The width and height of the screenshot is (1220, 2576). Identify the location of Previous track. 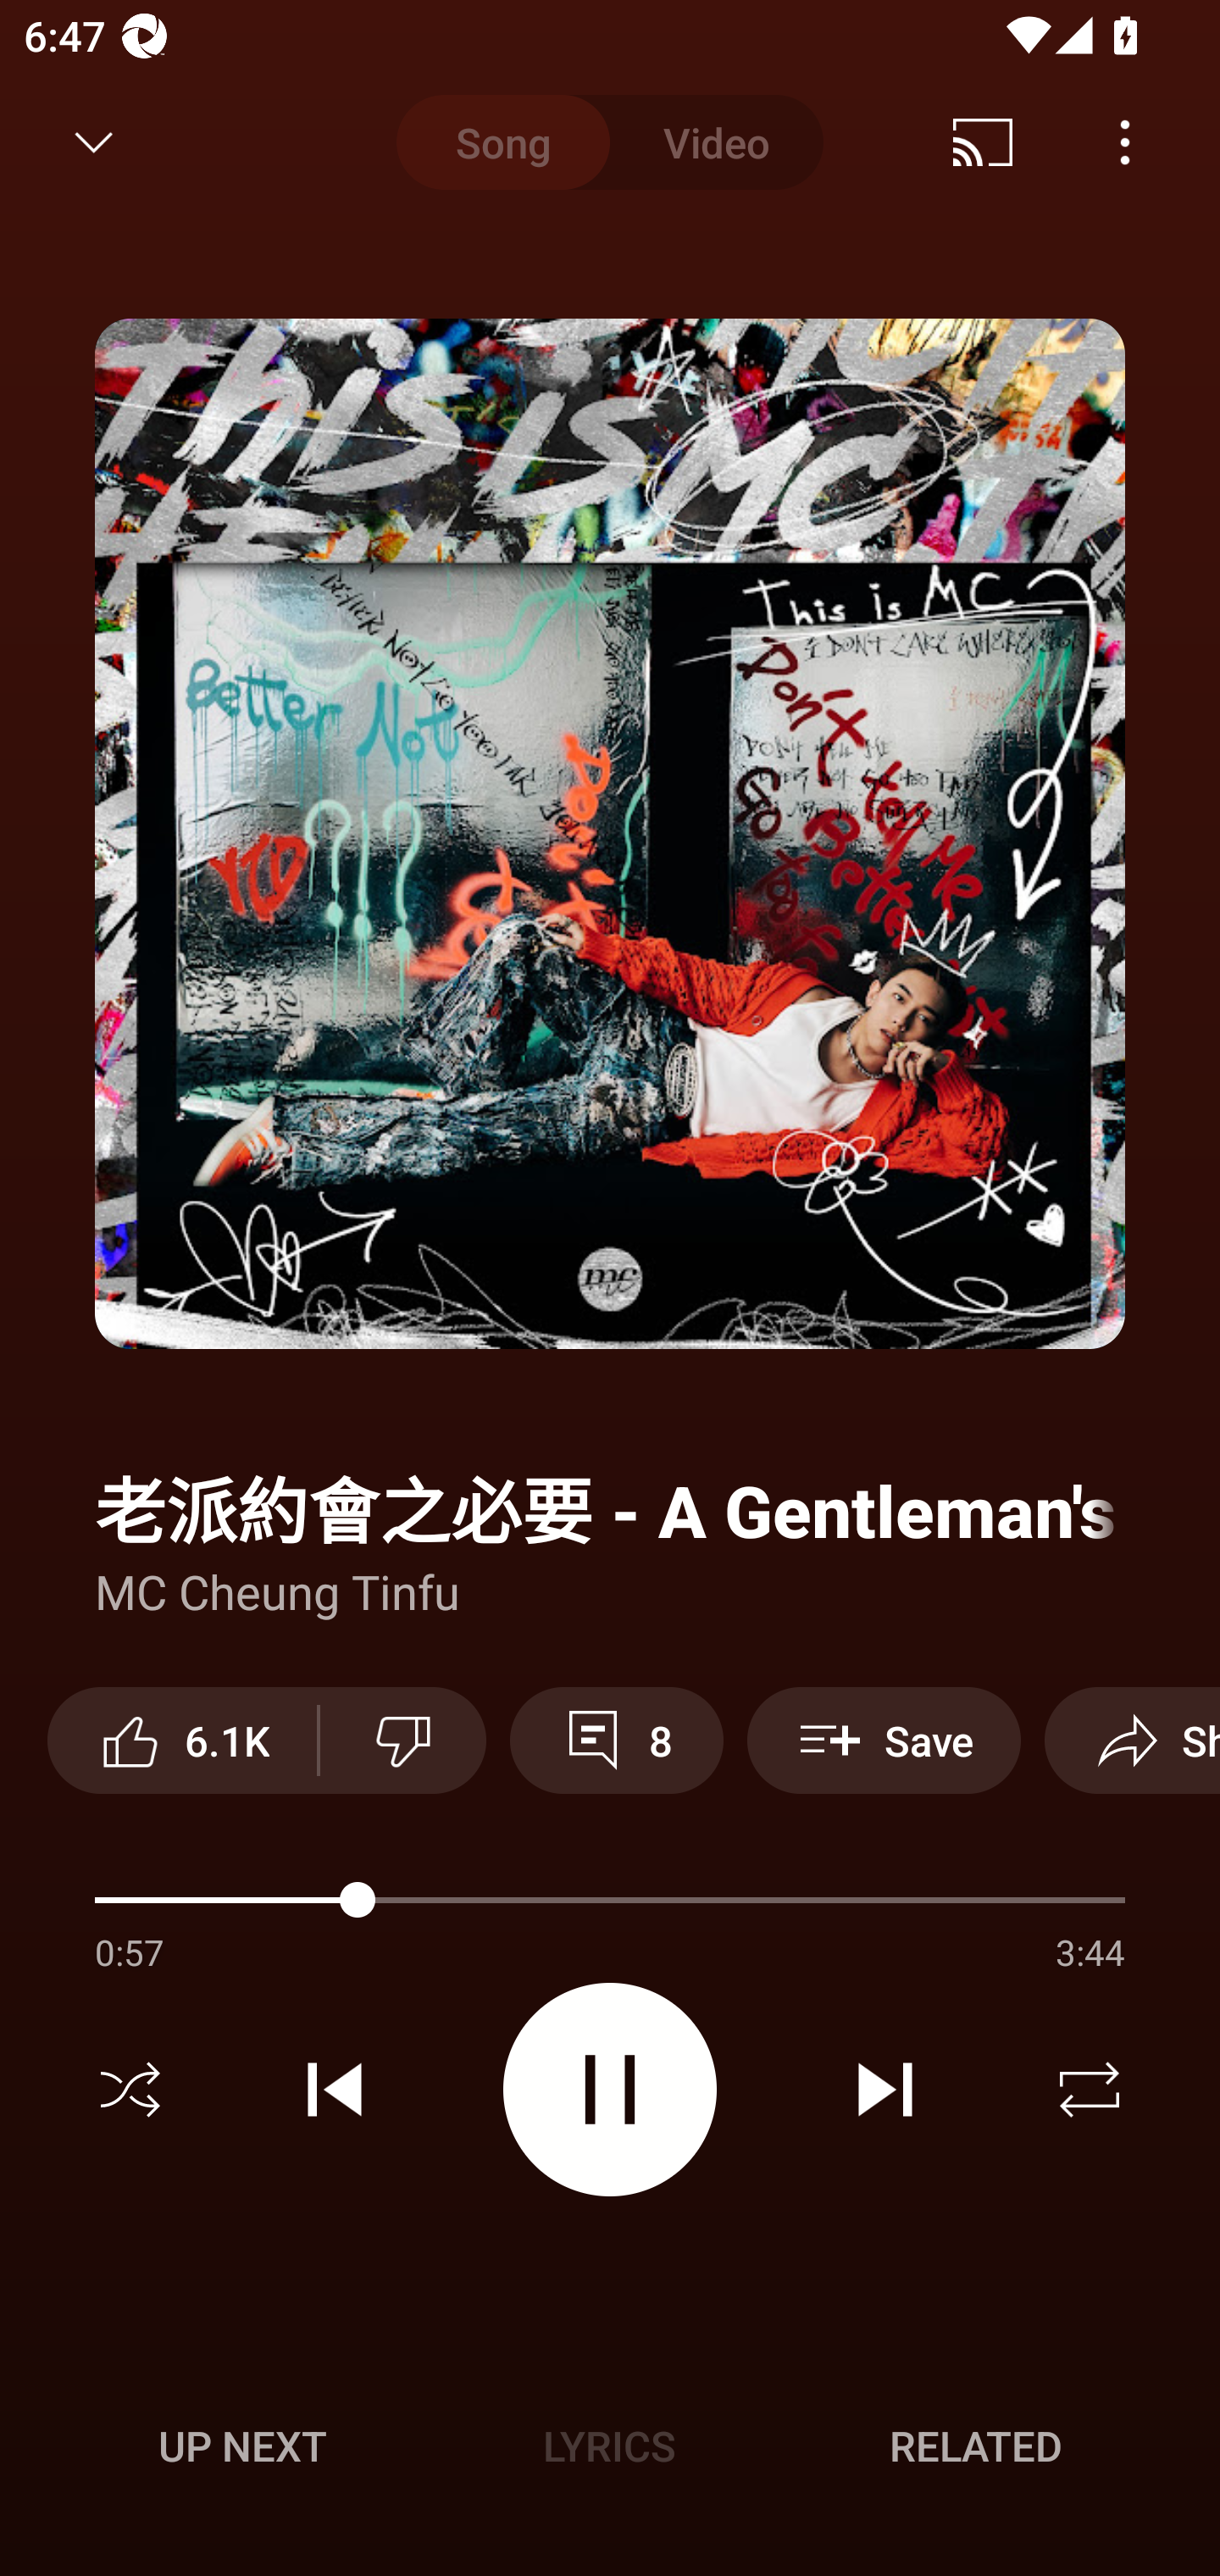
(335, 2090).